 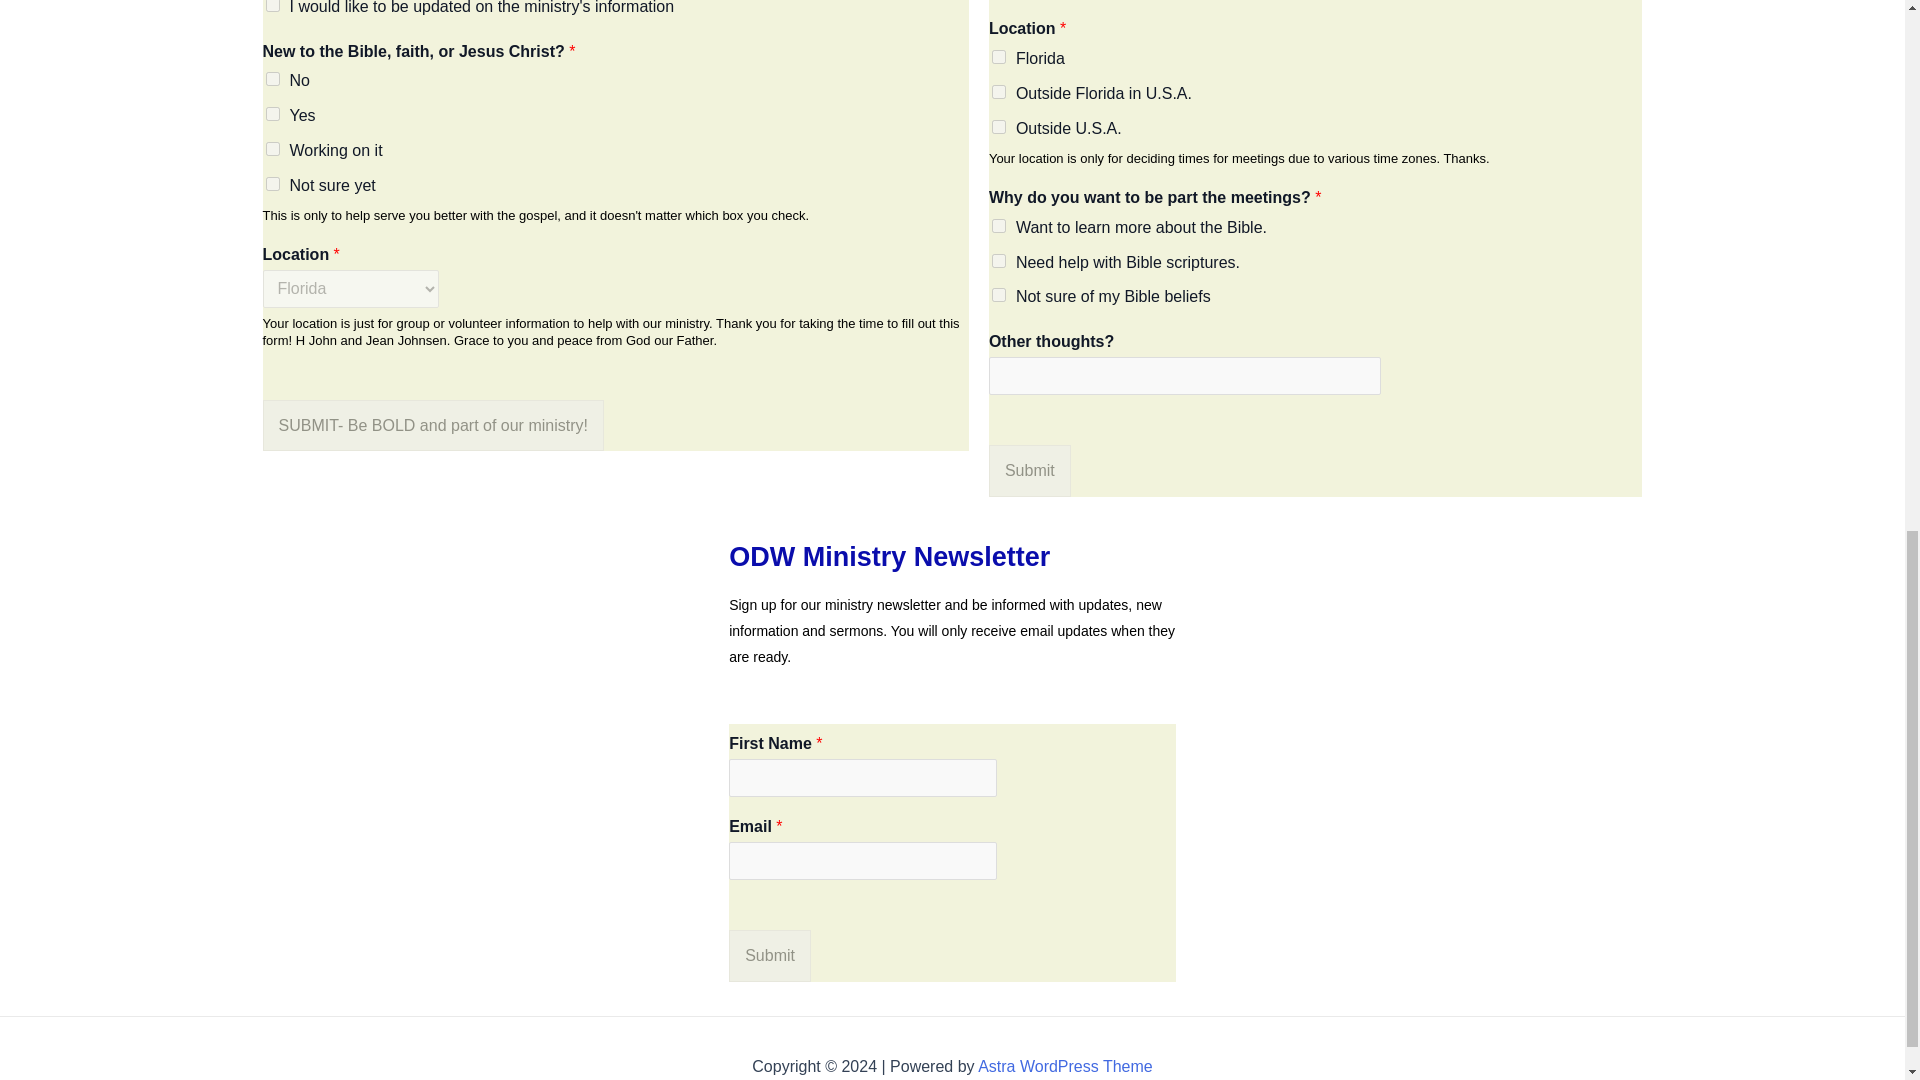 I want to click on Working on it, so click(x=273, y=148).